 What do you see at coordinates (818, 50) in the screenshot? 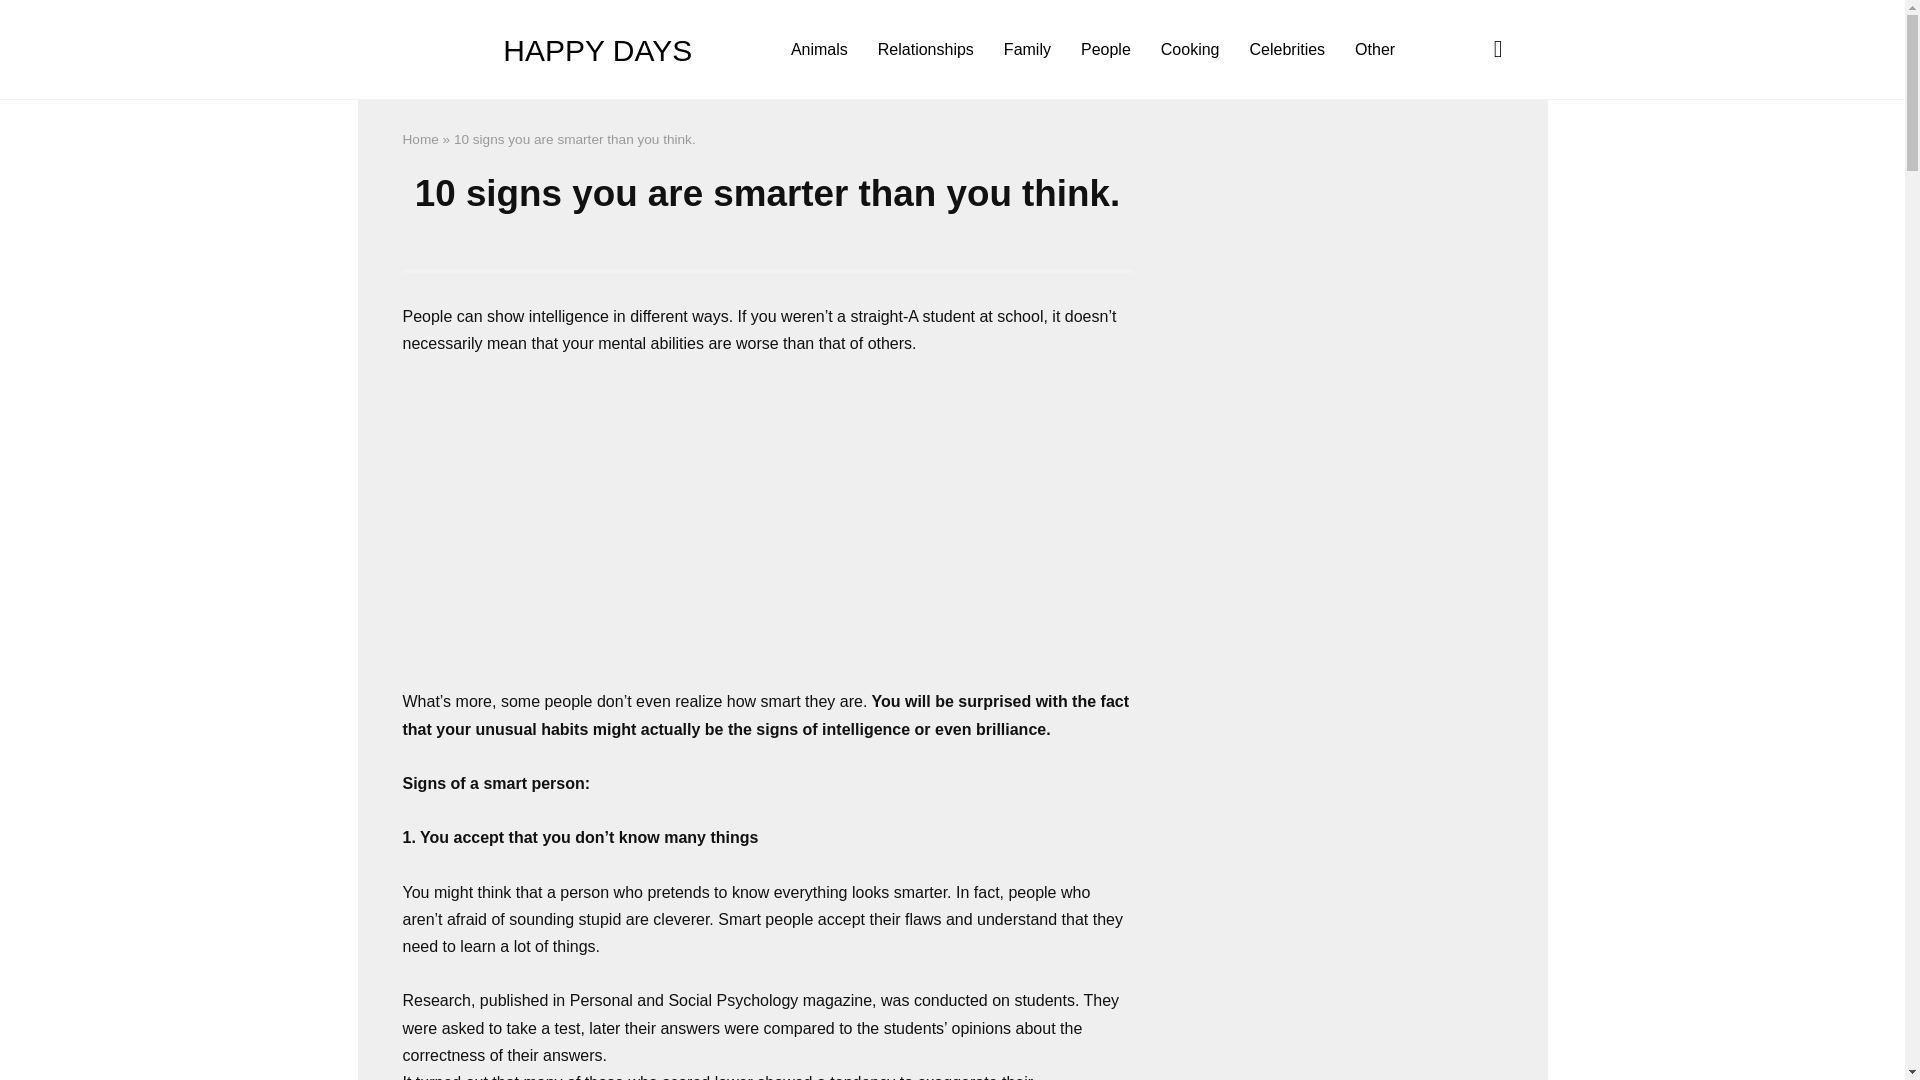
I see `Animals` at bounding box center [818, 50].